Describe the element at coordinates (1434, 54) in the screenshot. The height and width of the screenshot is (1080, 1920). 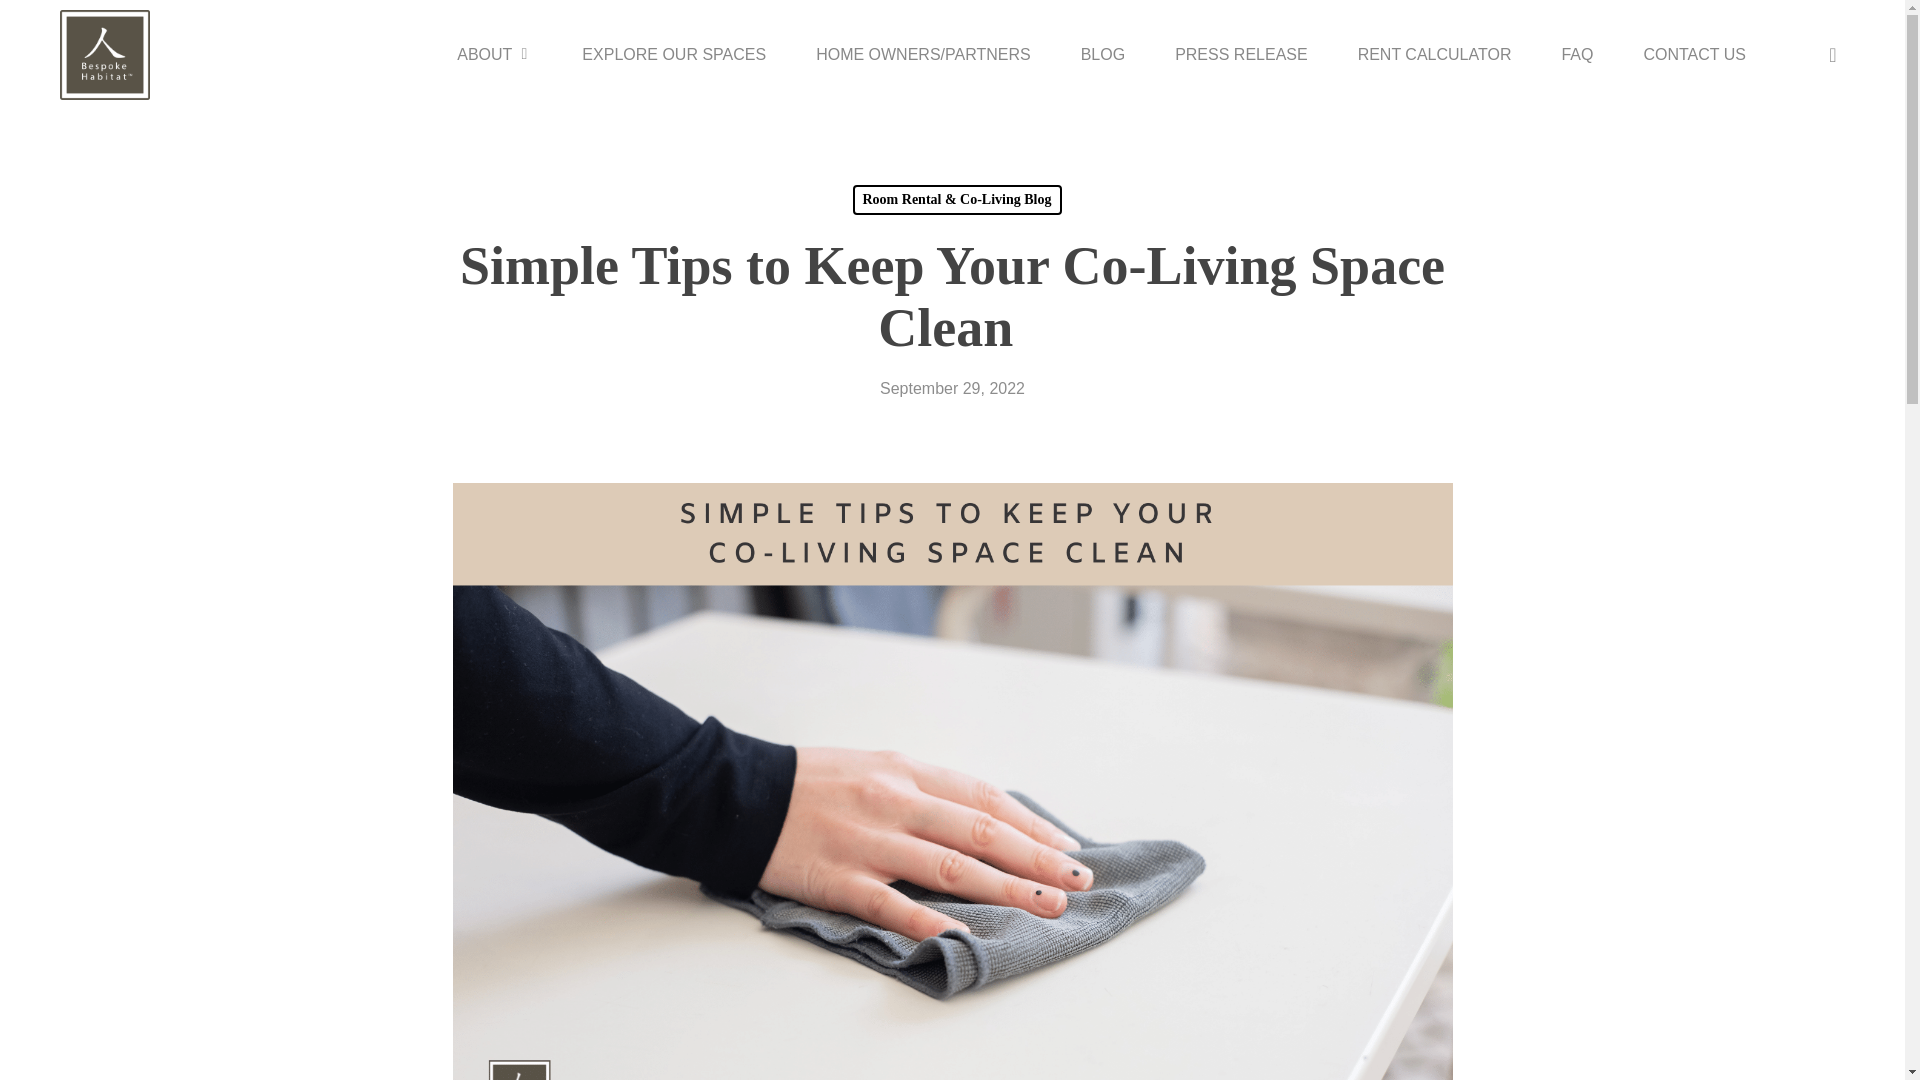
I see `RENT CALCULATOR` at that location.